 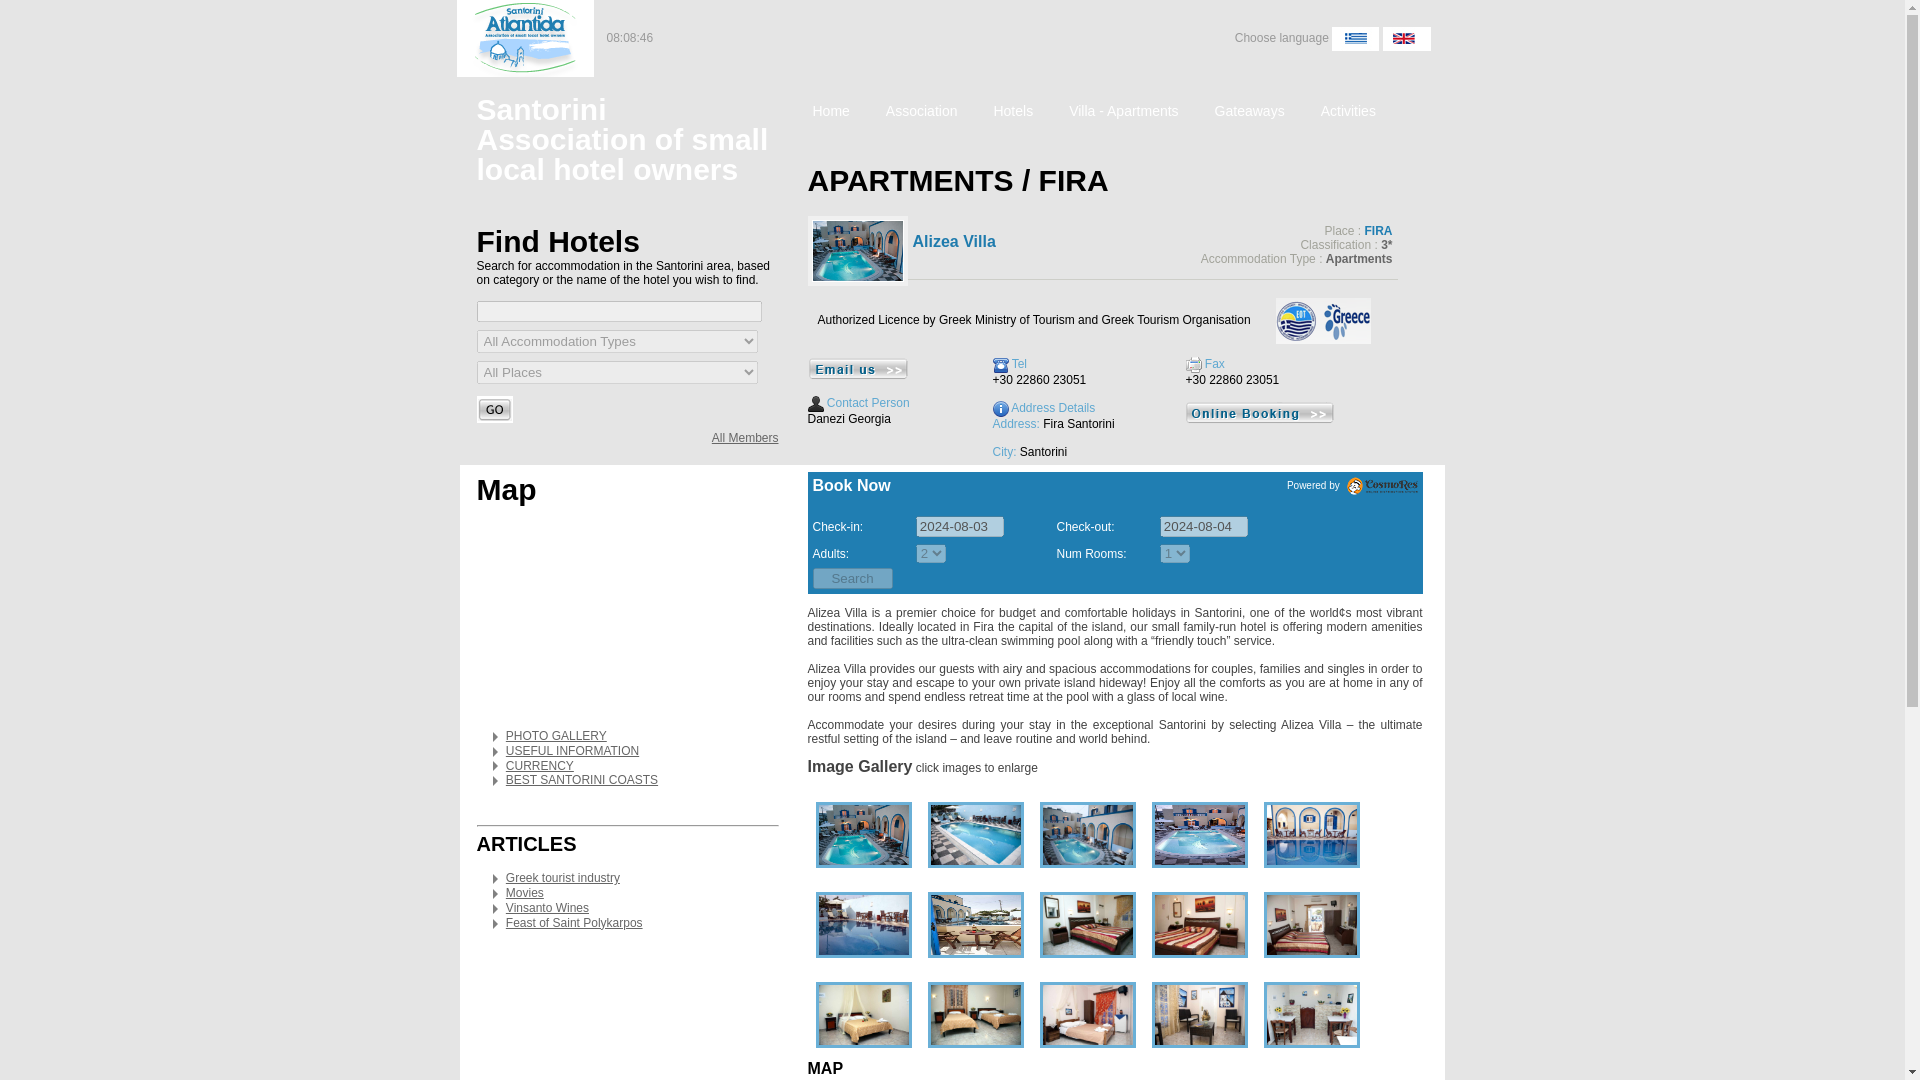 I want to click on CURRENCY, so click(x=540, y=766).